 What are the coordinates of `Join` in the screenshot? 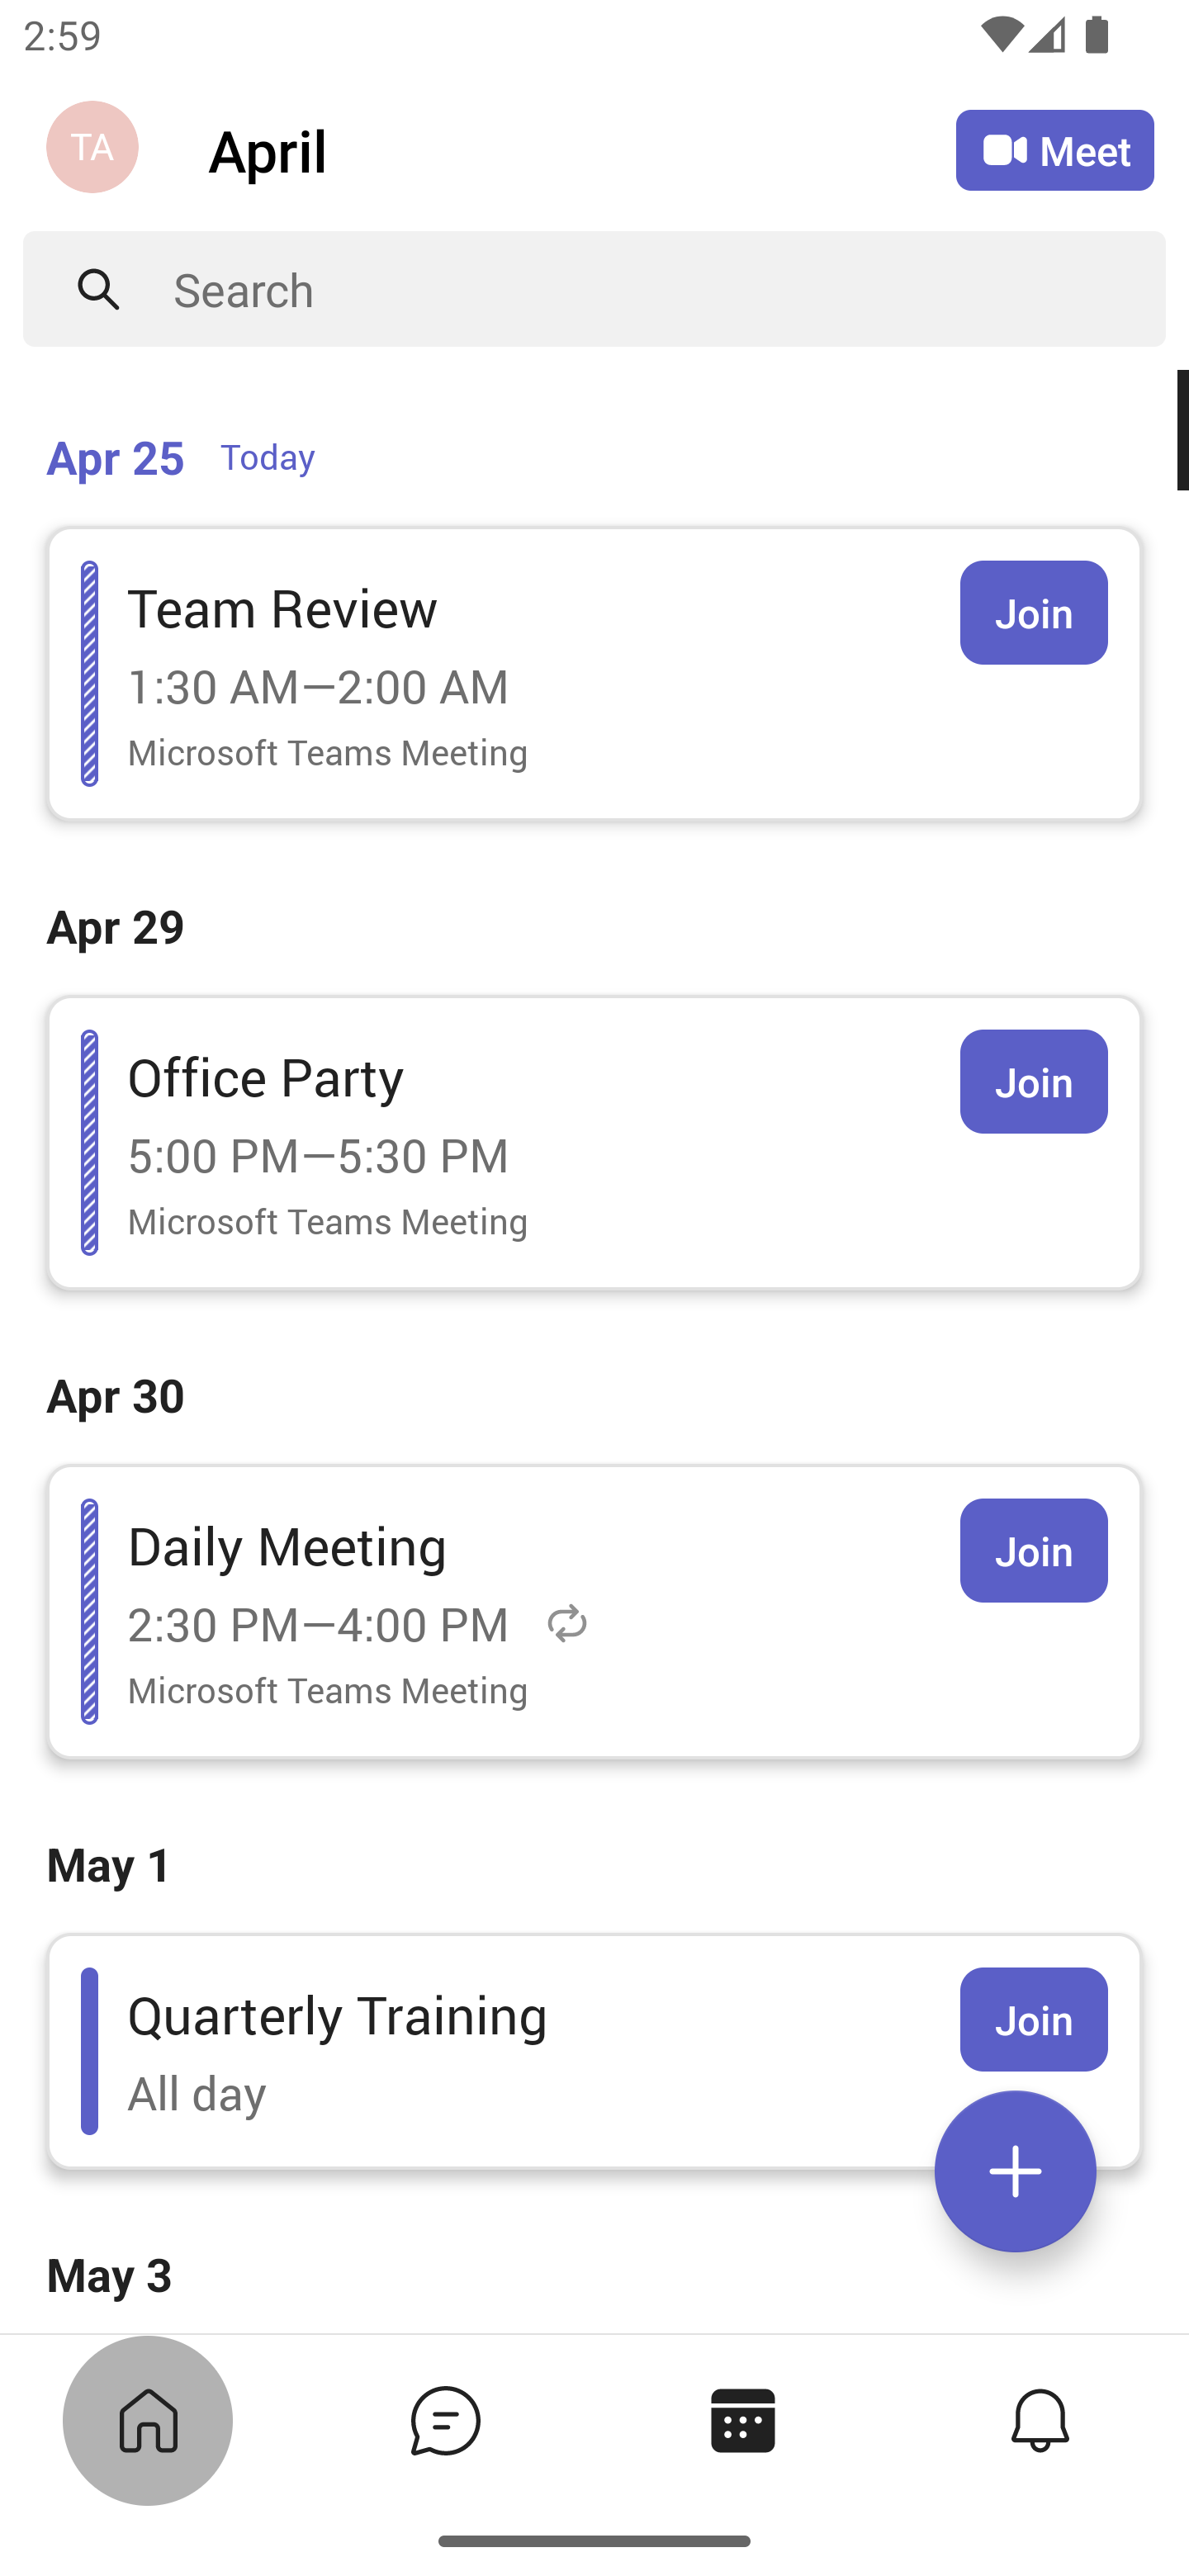 It's located at (1034, 2020).